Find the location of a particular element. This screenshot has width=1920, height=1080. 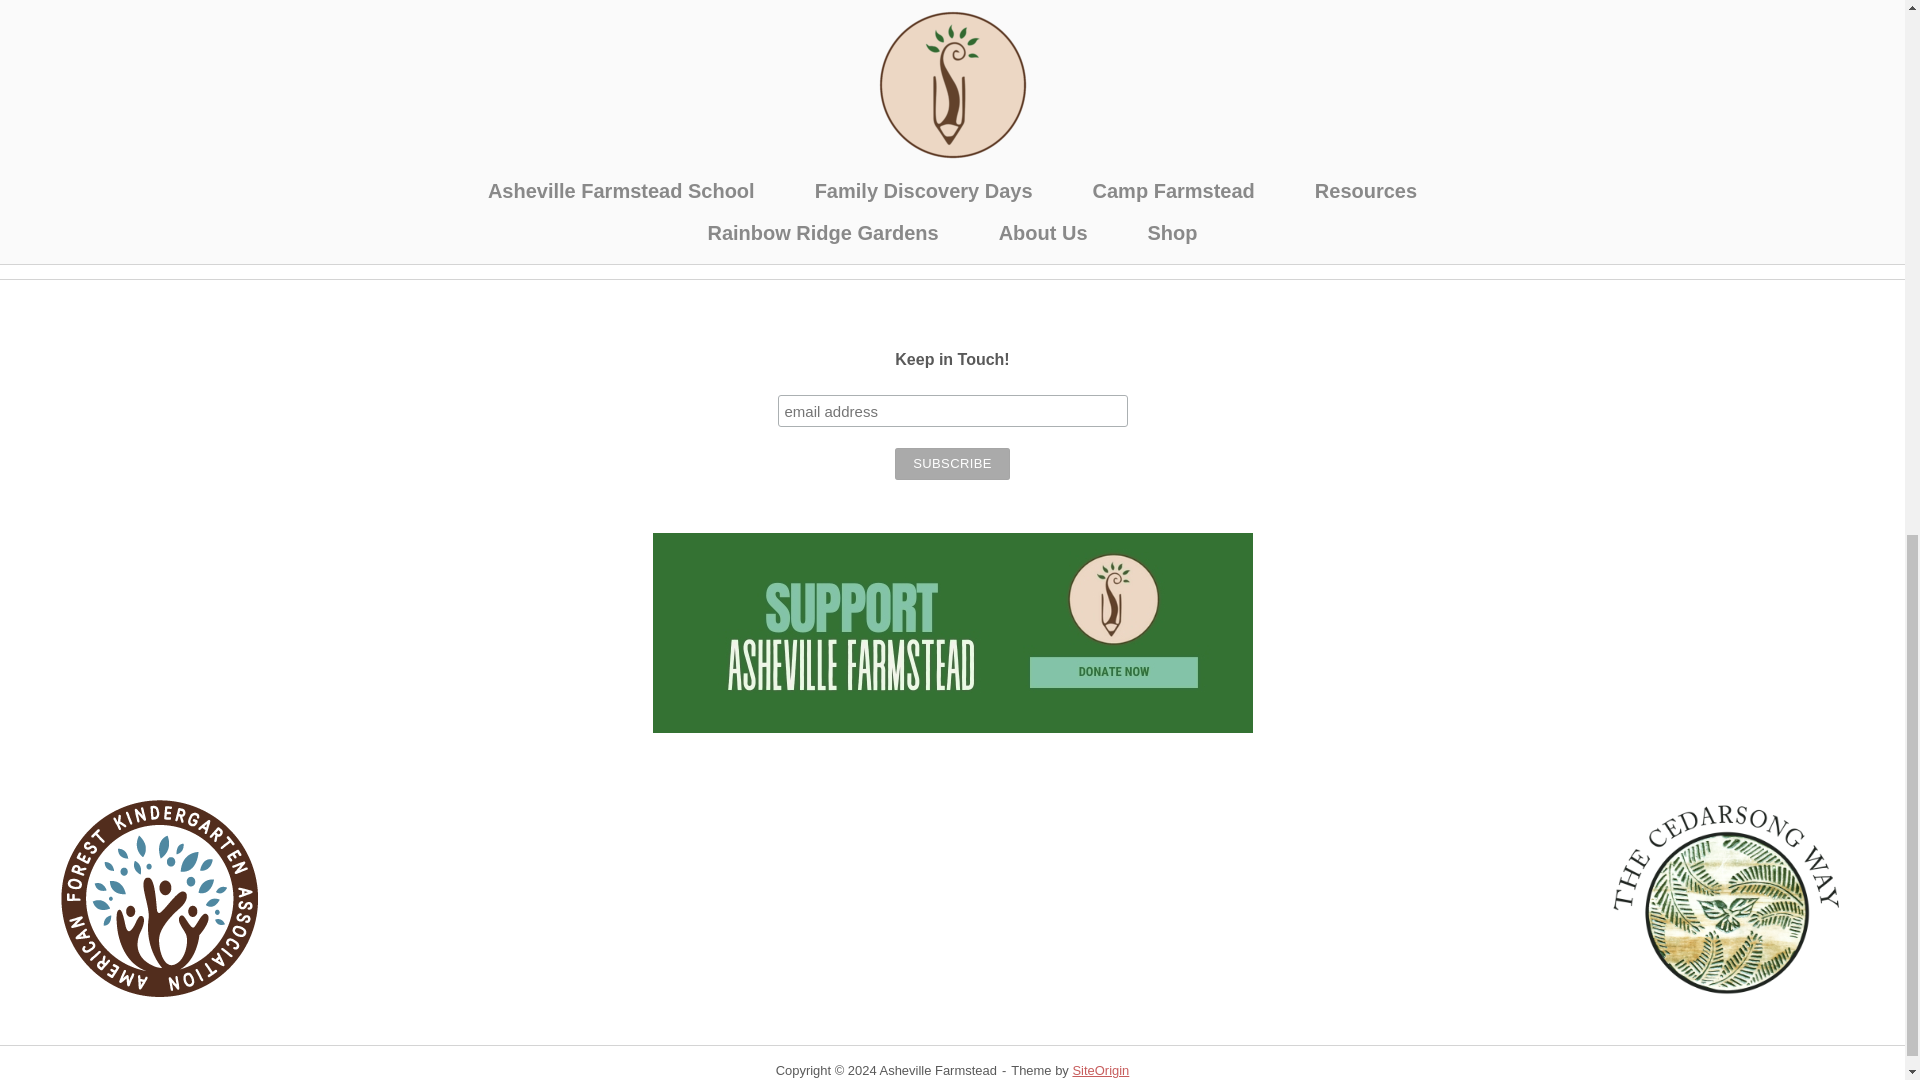

yes is located at coordinates (458, 188).